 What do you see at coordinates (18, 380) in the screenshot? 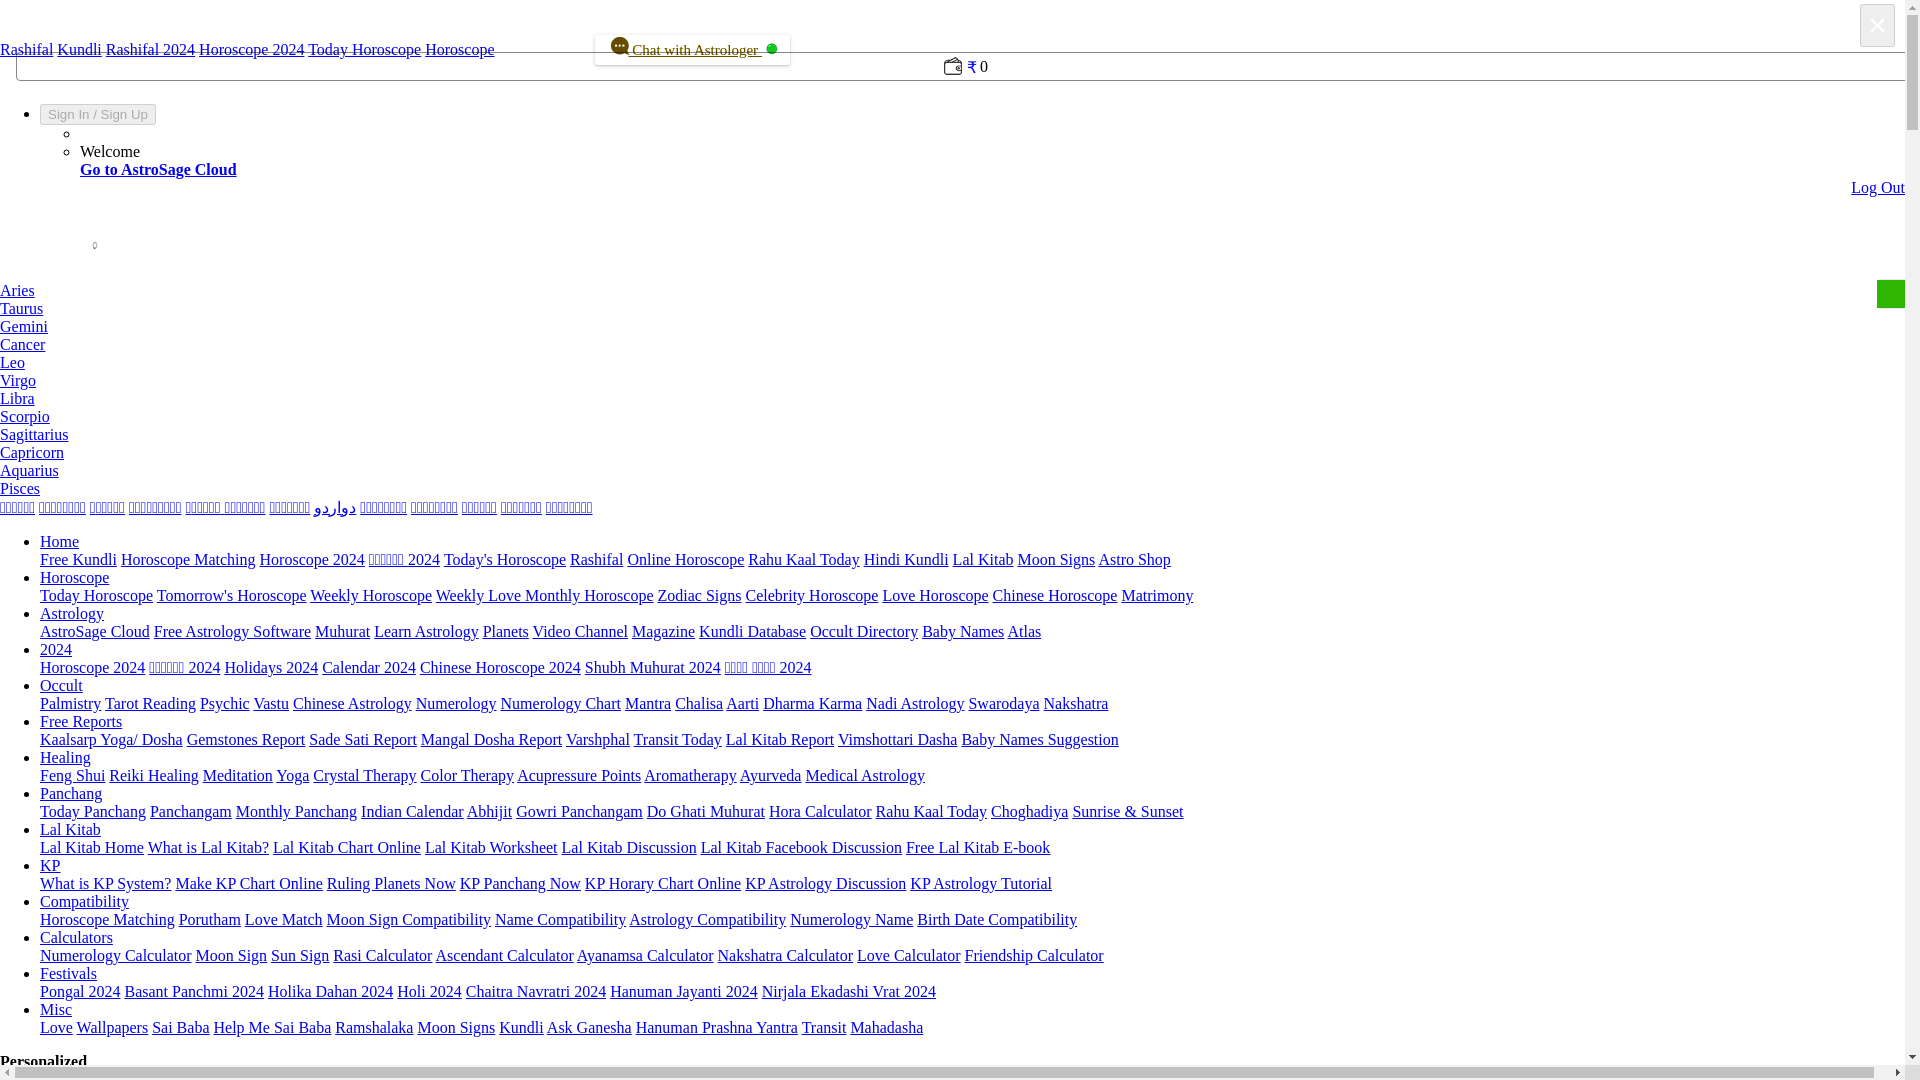
I see `Virgo` at bounding box center [18, 380].